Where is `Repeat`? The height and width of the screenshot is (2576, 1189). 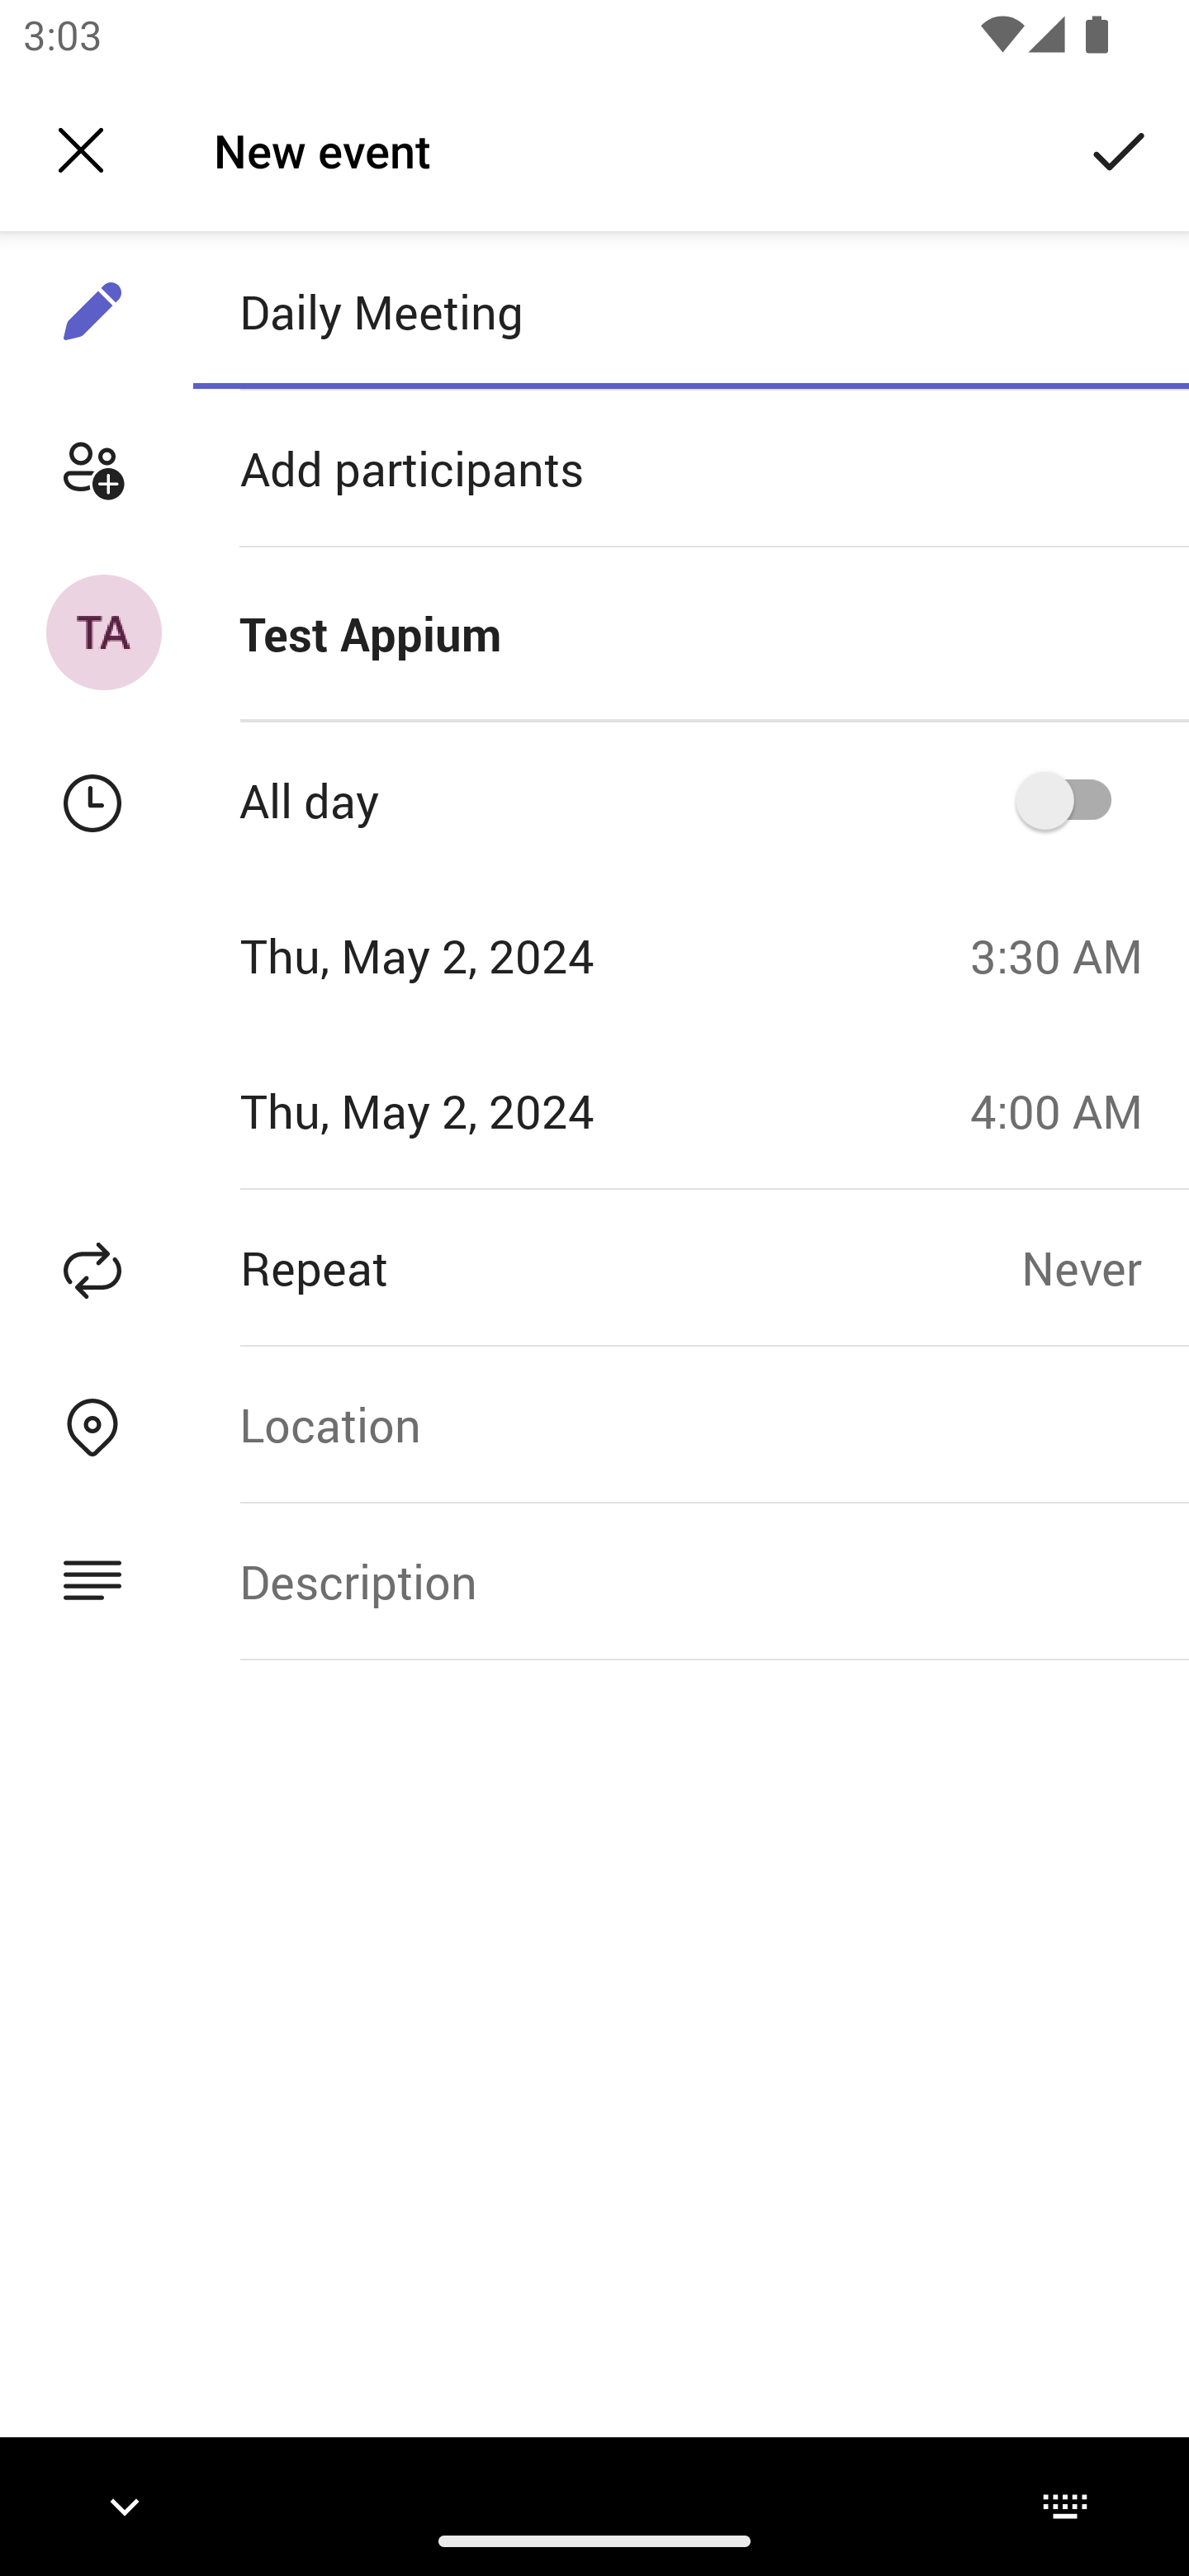 Repeat is located at coordinates (510, 1267).